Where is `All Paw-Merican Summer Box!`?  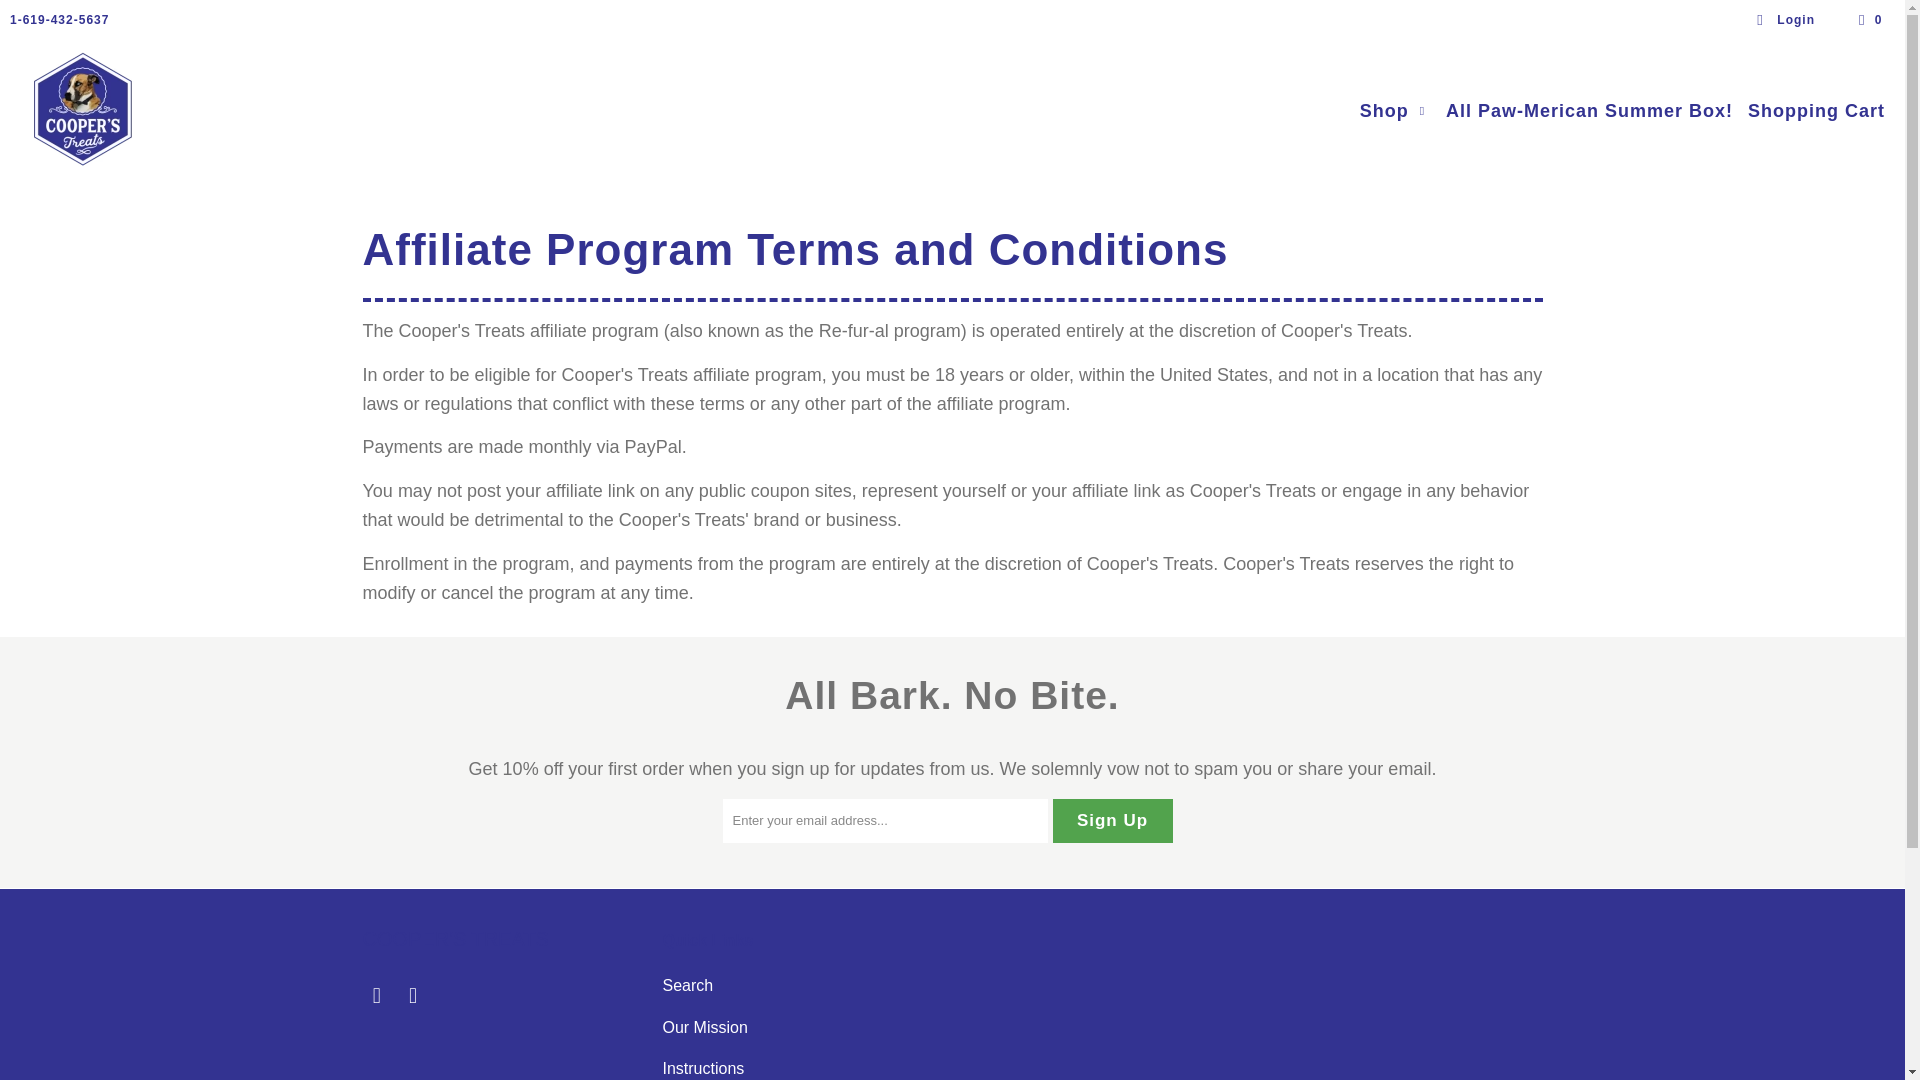 All Paw-Merican Summer Box! is located at coordinates (1589, 112).